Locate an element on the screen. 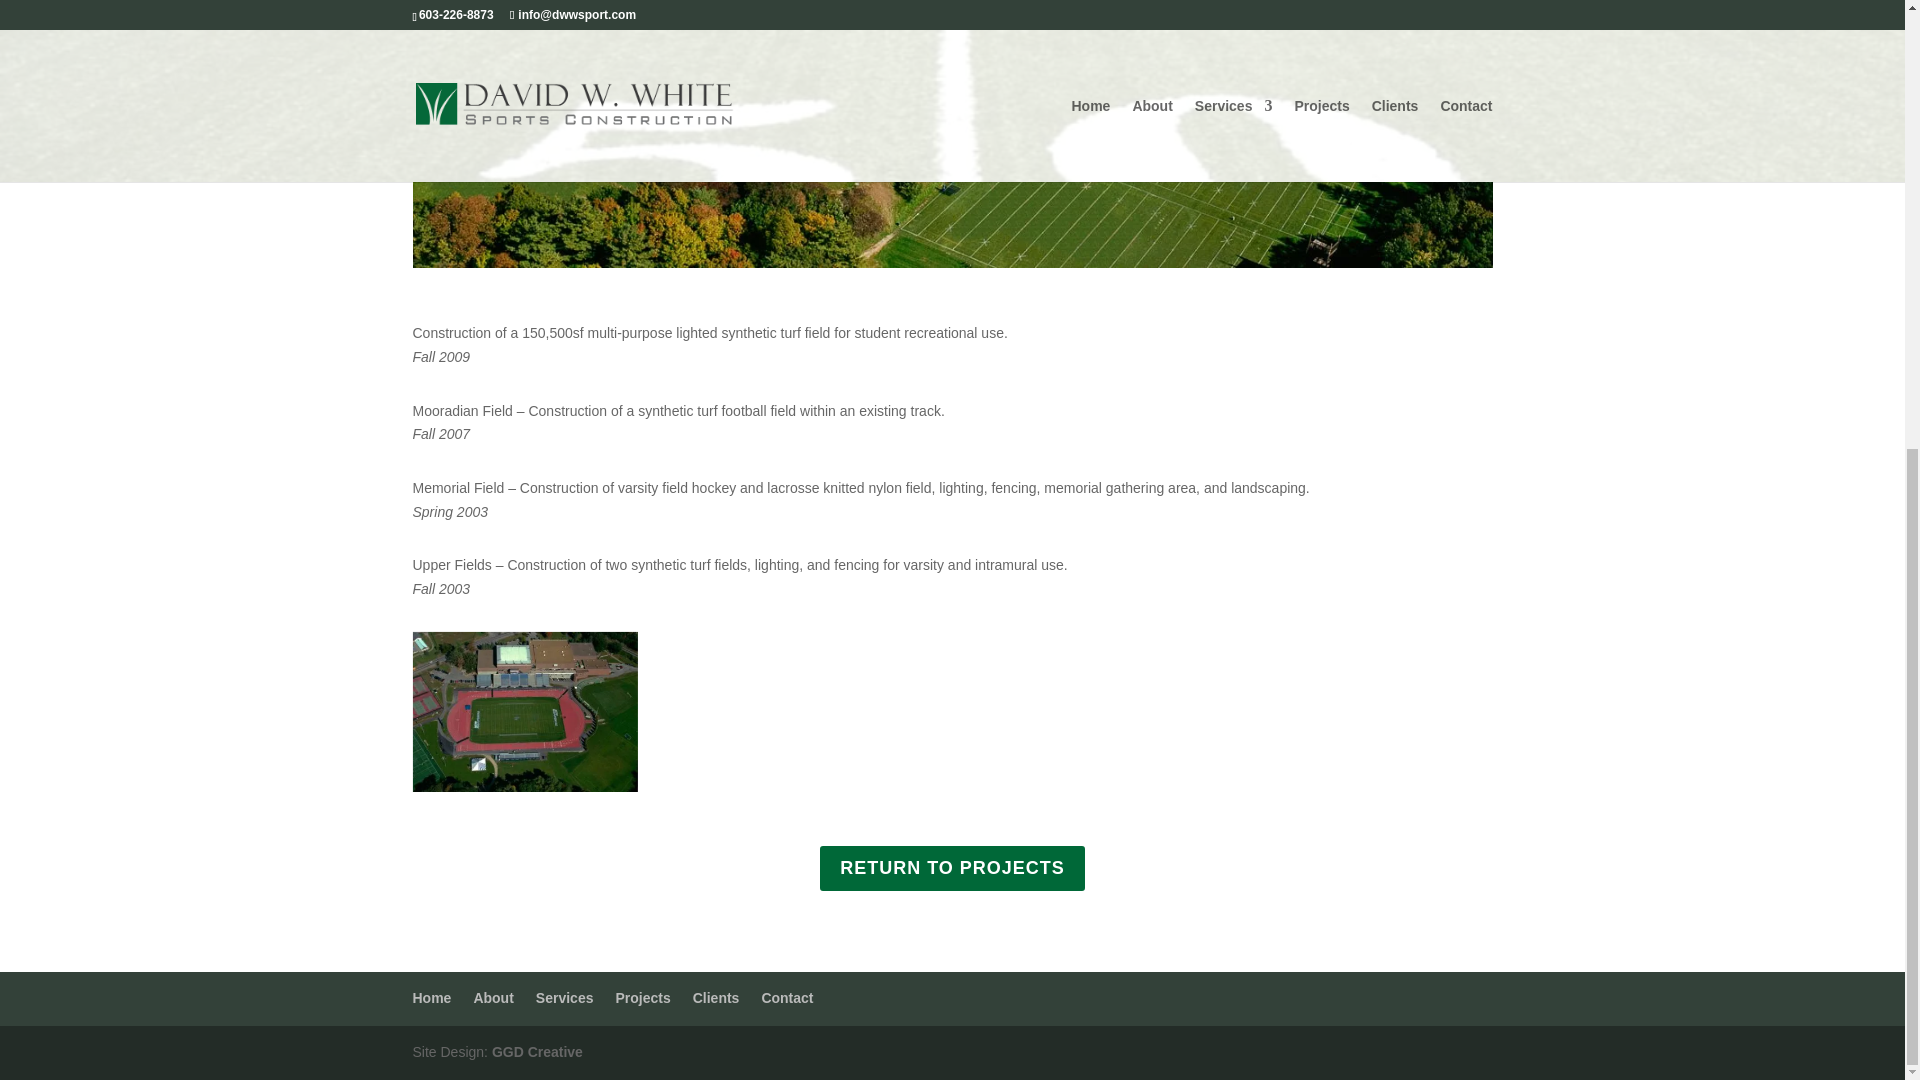  UNH- aerial 1-2-min is located at coordinates (524, 792).